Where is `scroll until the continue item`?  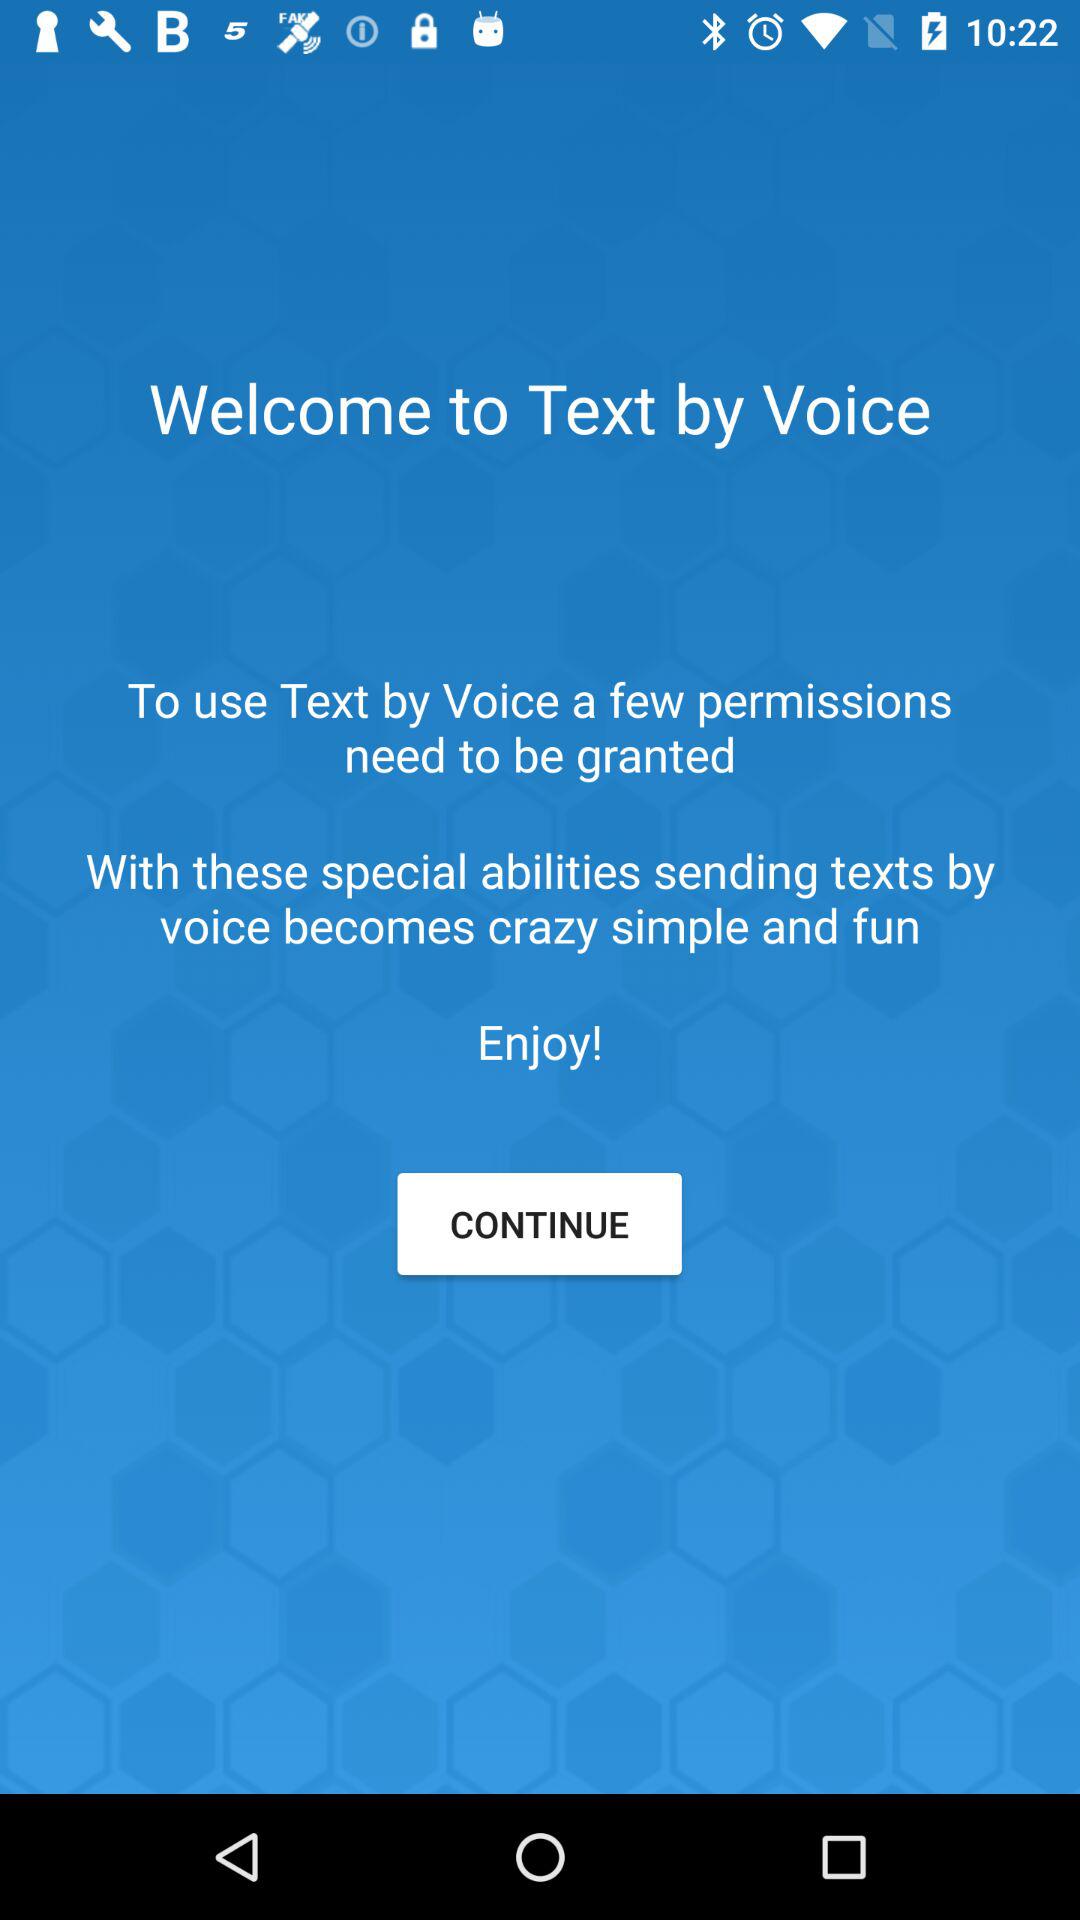
scroll until the continue item is located at coordinates (539, 1224).